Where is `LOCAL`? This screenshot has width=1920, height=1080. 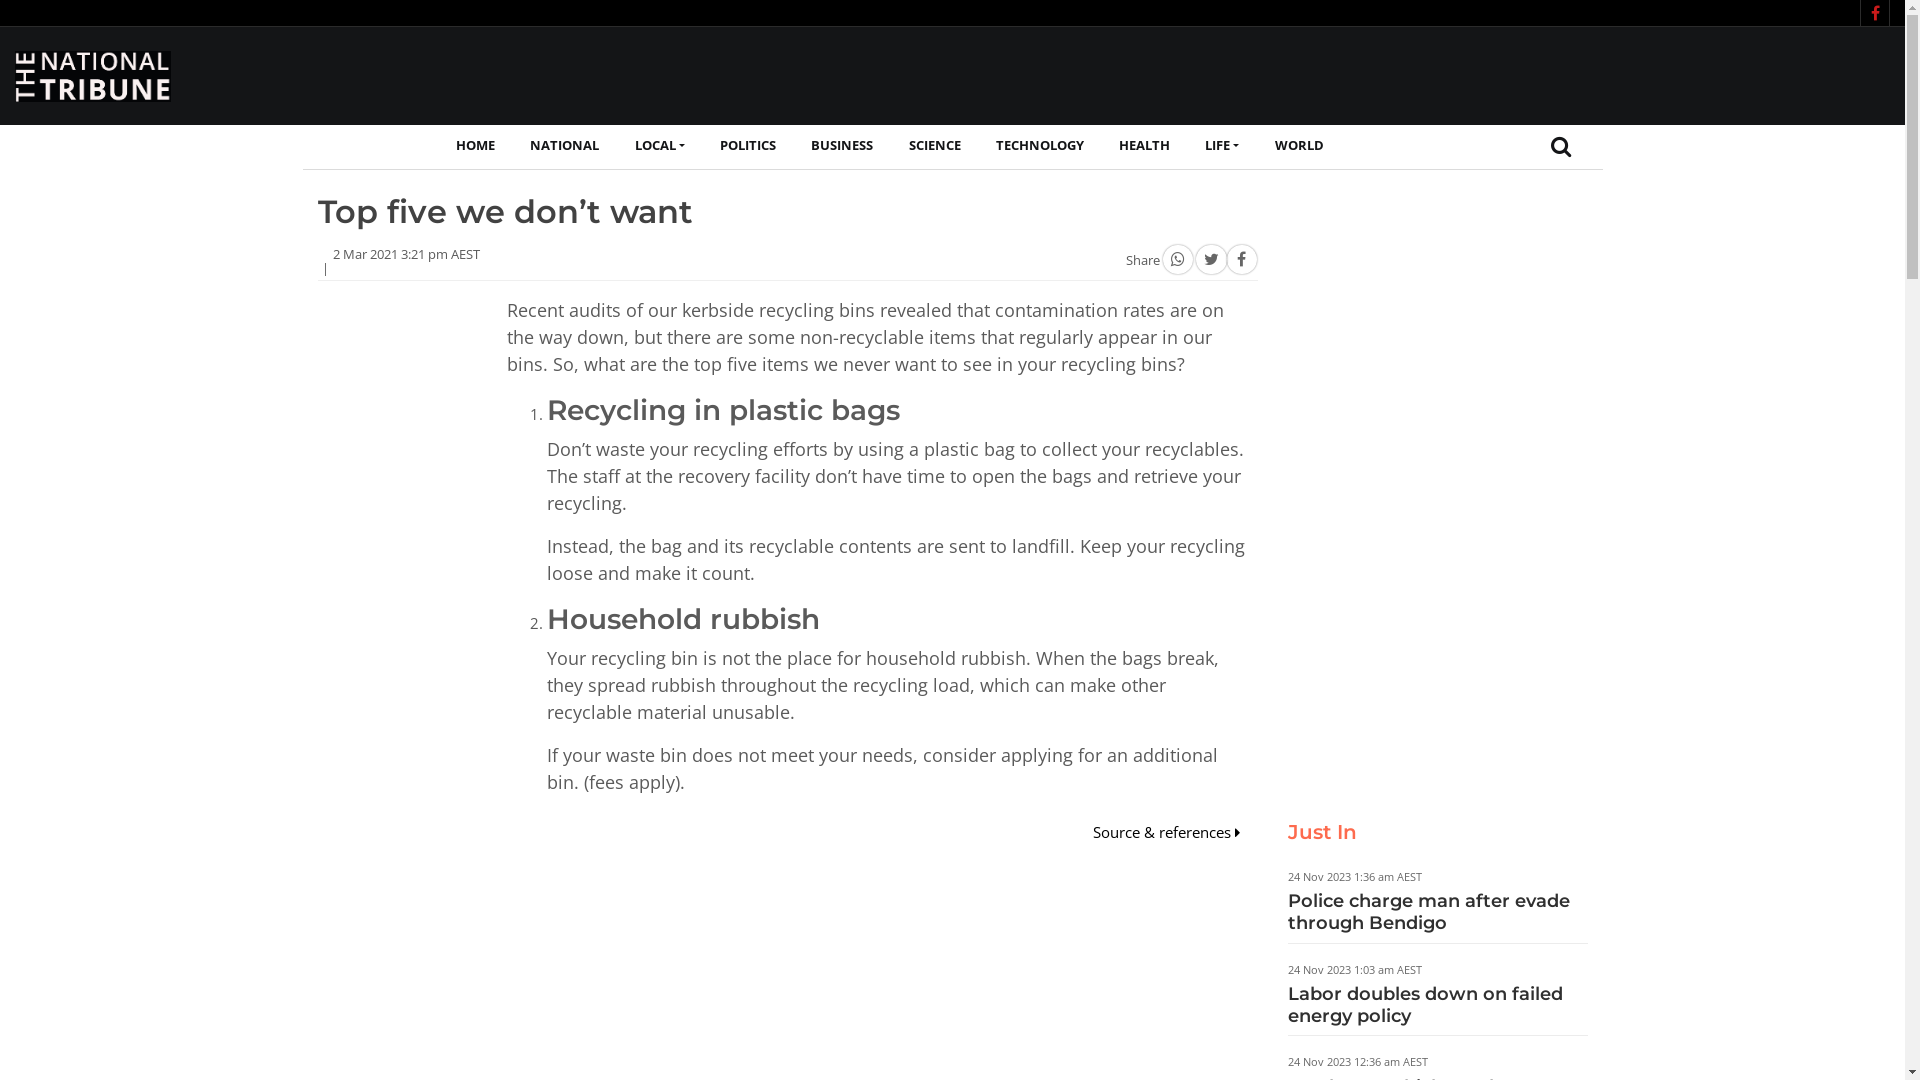 LOCAL is located at coordinates (660, 147).